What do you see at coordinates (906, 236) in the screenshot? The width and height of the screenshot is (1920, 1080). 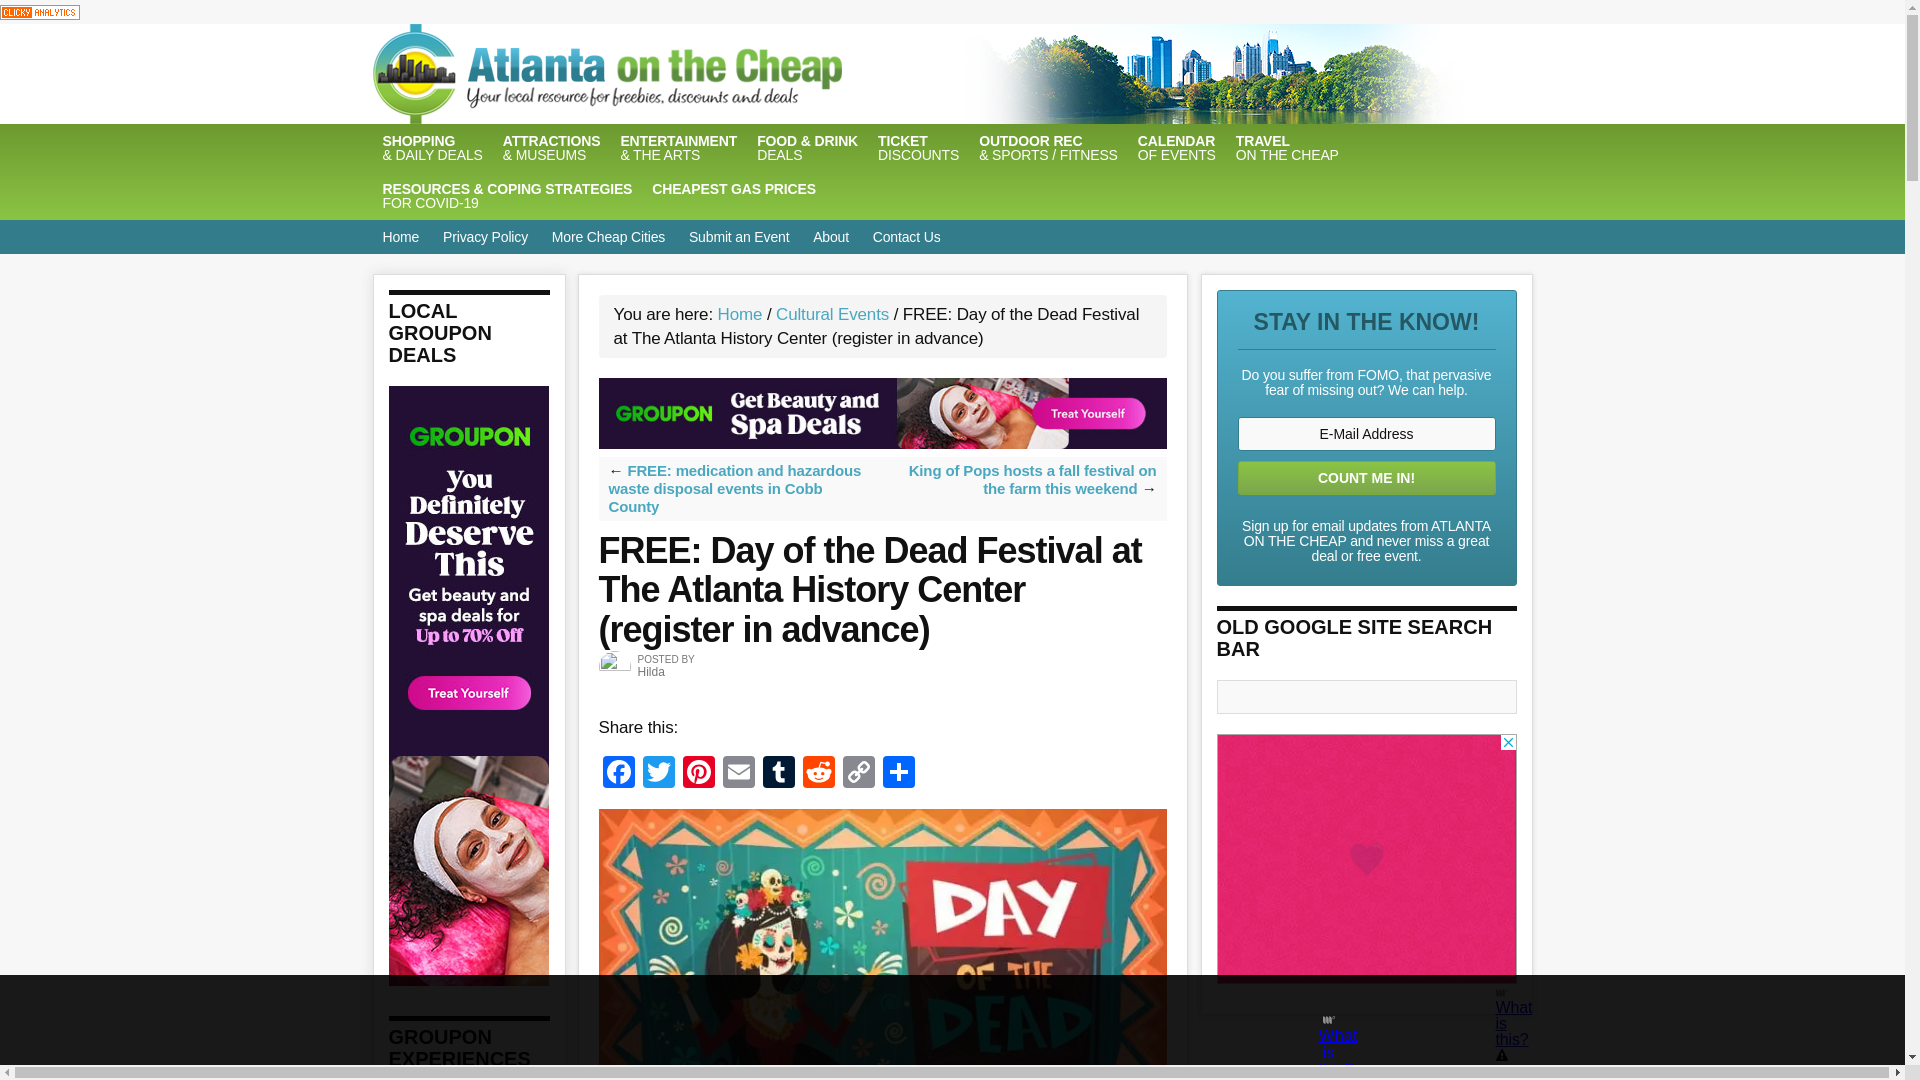 I see `GDPR-compliant Web Analytics` at bounding box center [906, 236].